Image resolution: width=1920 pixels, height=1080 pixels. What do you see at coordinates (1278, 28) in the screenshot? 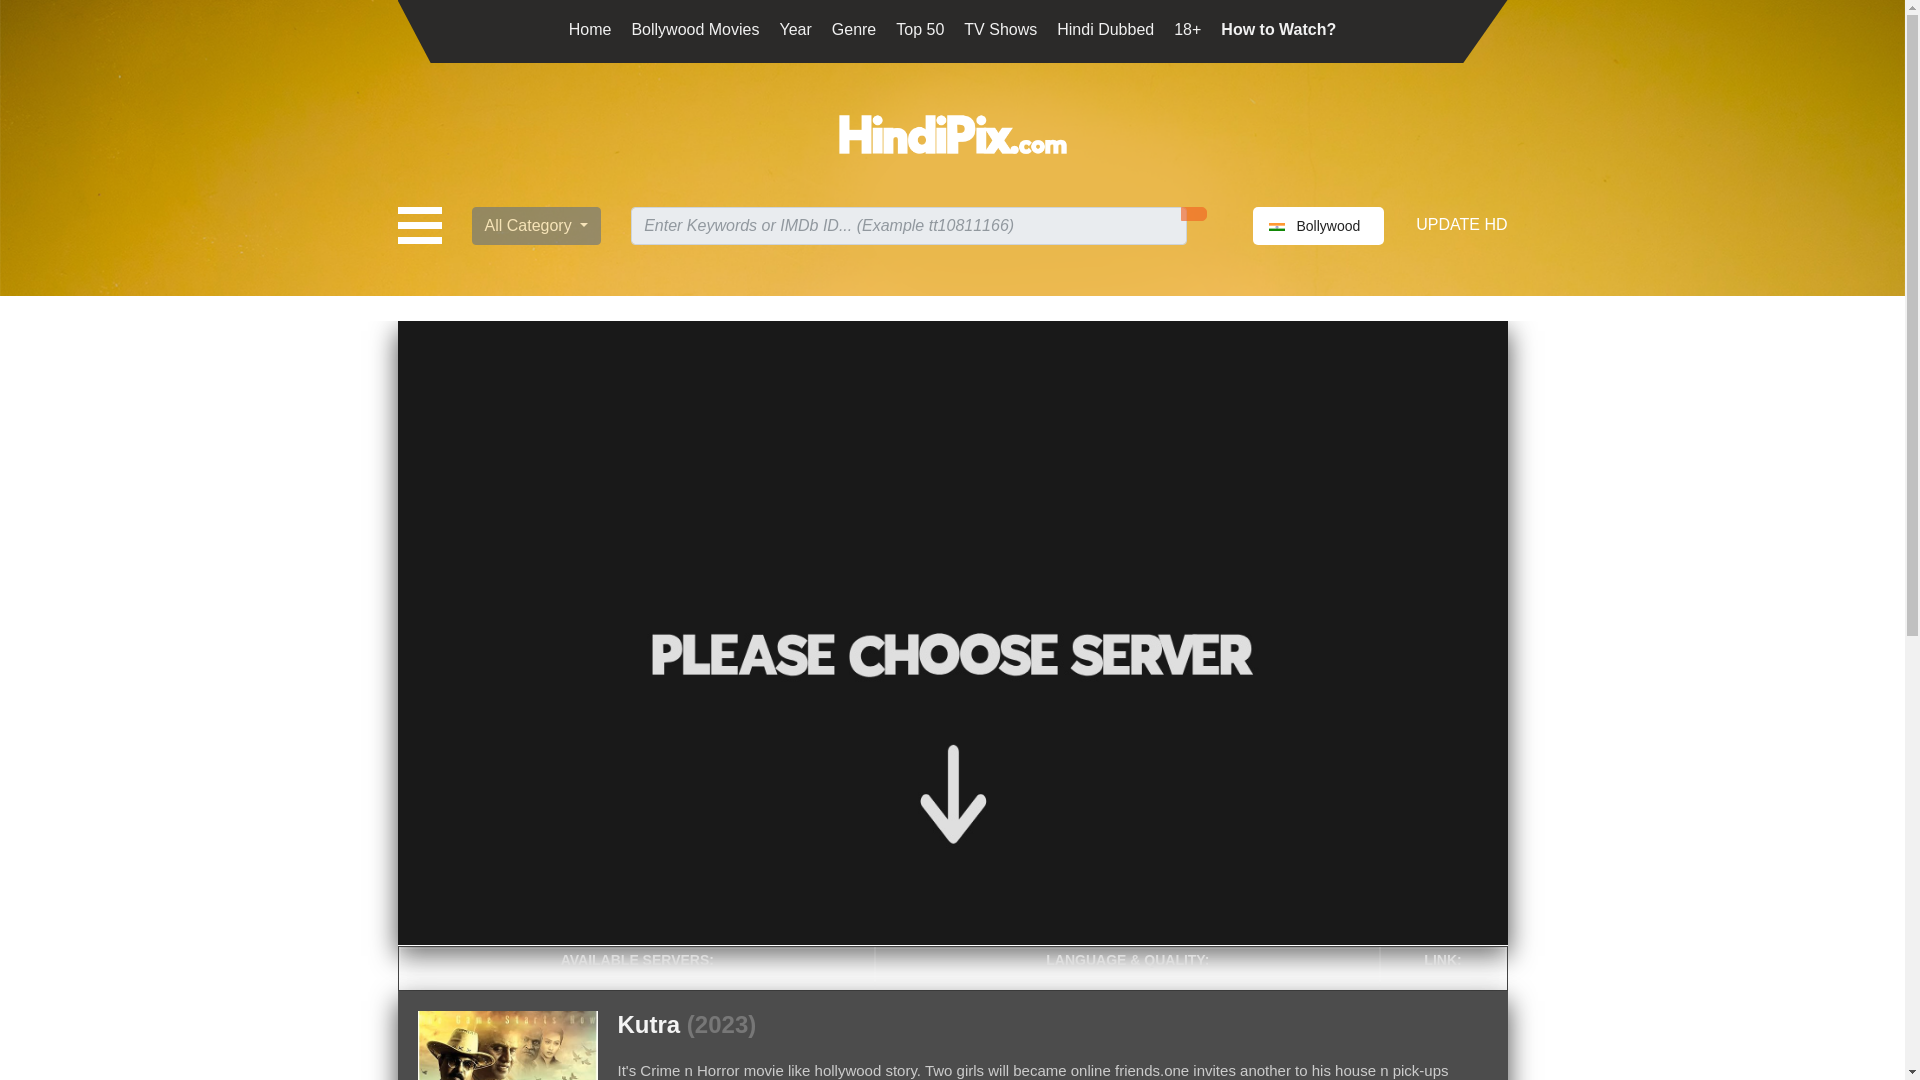
I see `How to Watch?` at bounding box center [1278, 28].